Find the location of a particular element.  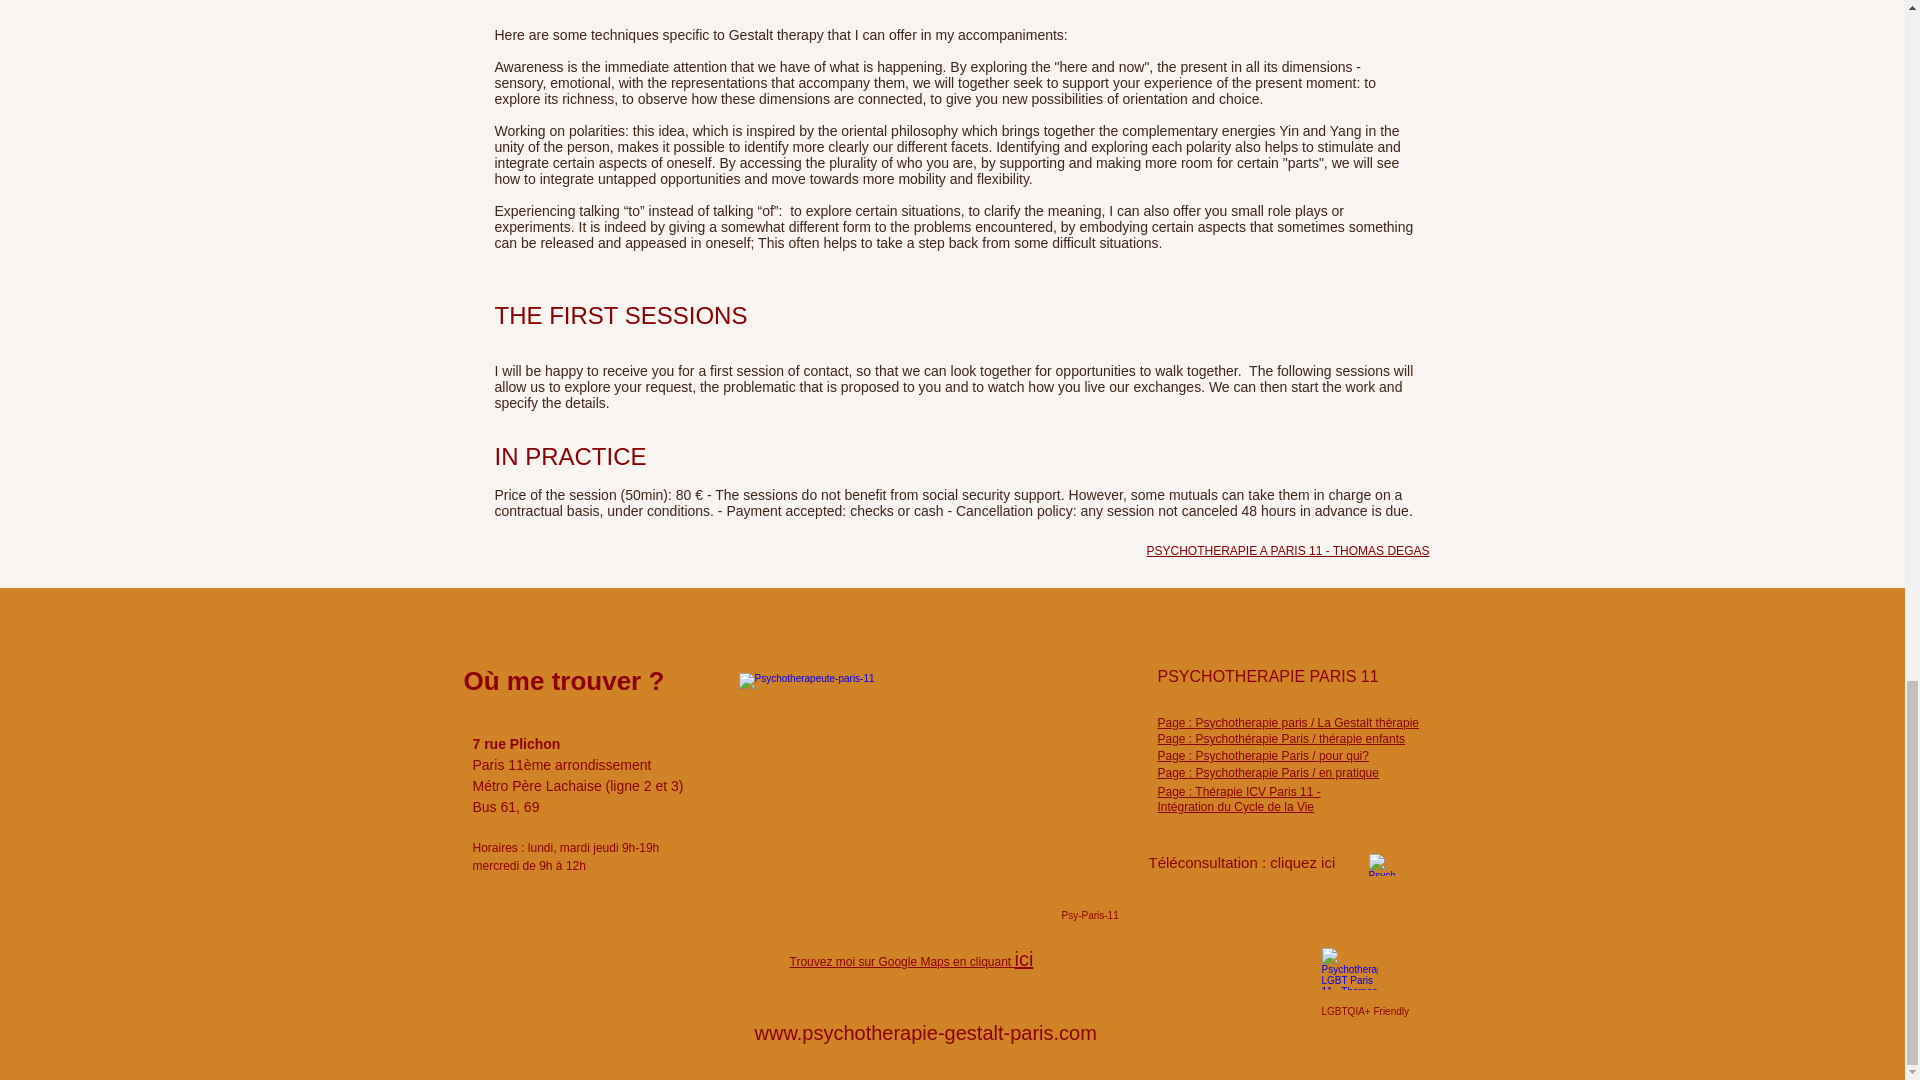

Trouvez moi sur Google Maps en cliquant ici is located at coordinates (912, 961).